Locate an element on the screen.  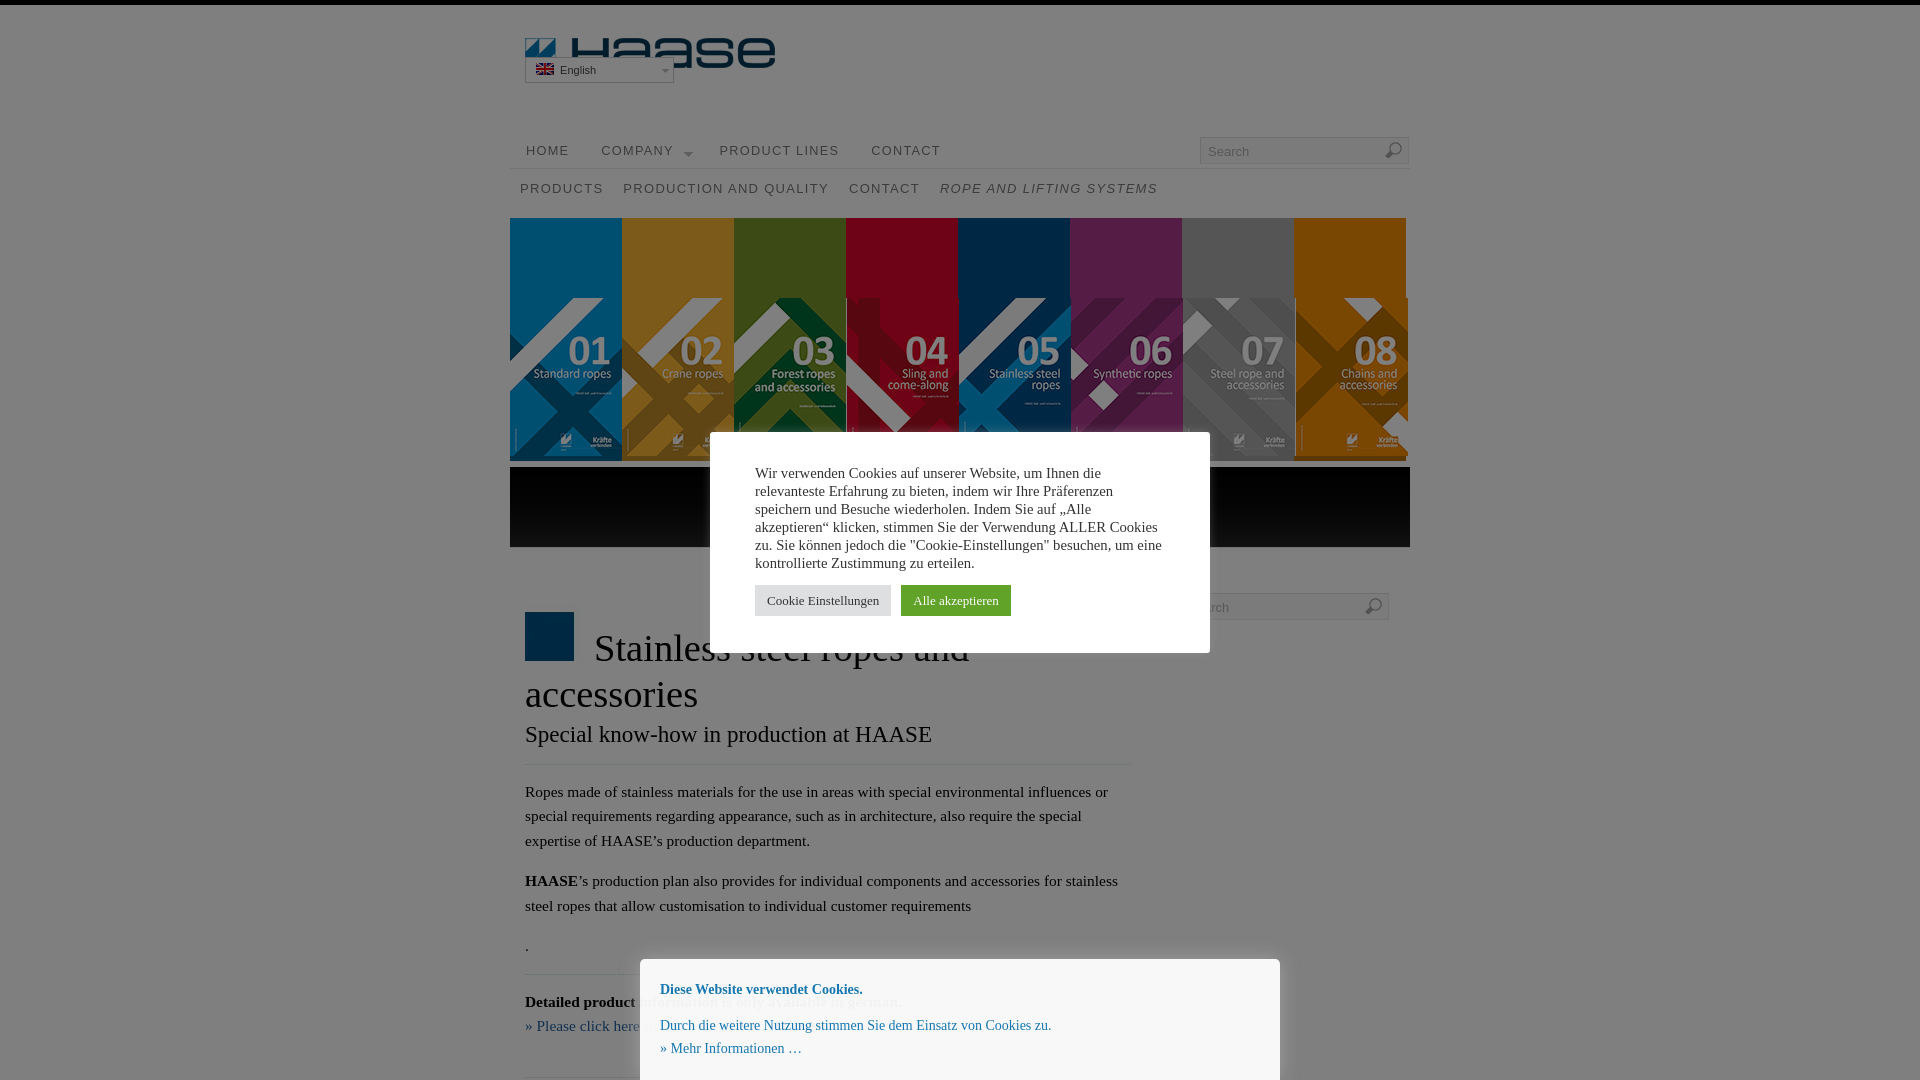
COMPANY is located at coordinates (644, 150).